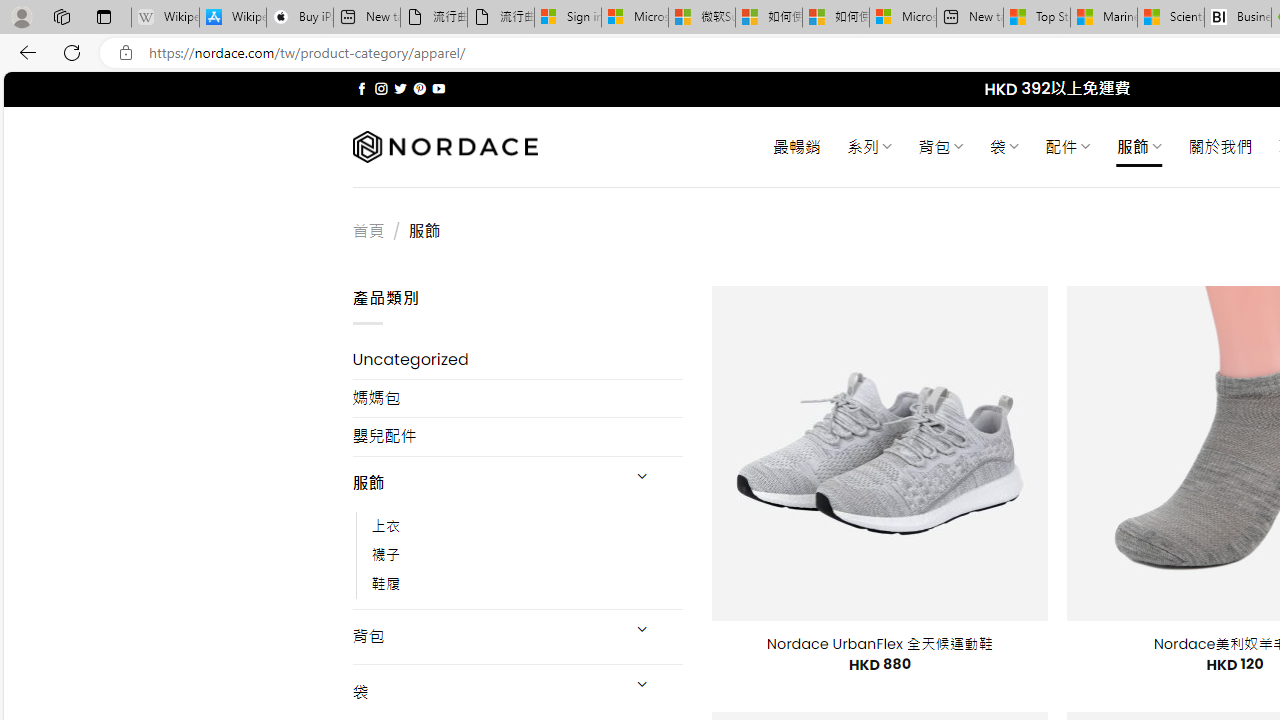 The height and width of the screenshot is (720, 1280). Describe the element at coordinates (1036, 18) in the screenshot. I see `Top Stories - MSN` at that location.